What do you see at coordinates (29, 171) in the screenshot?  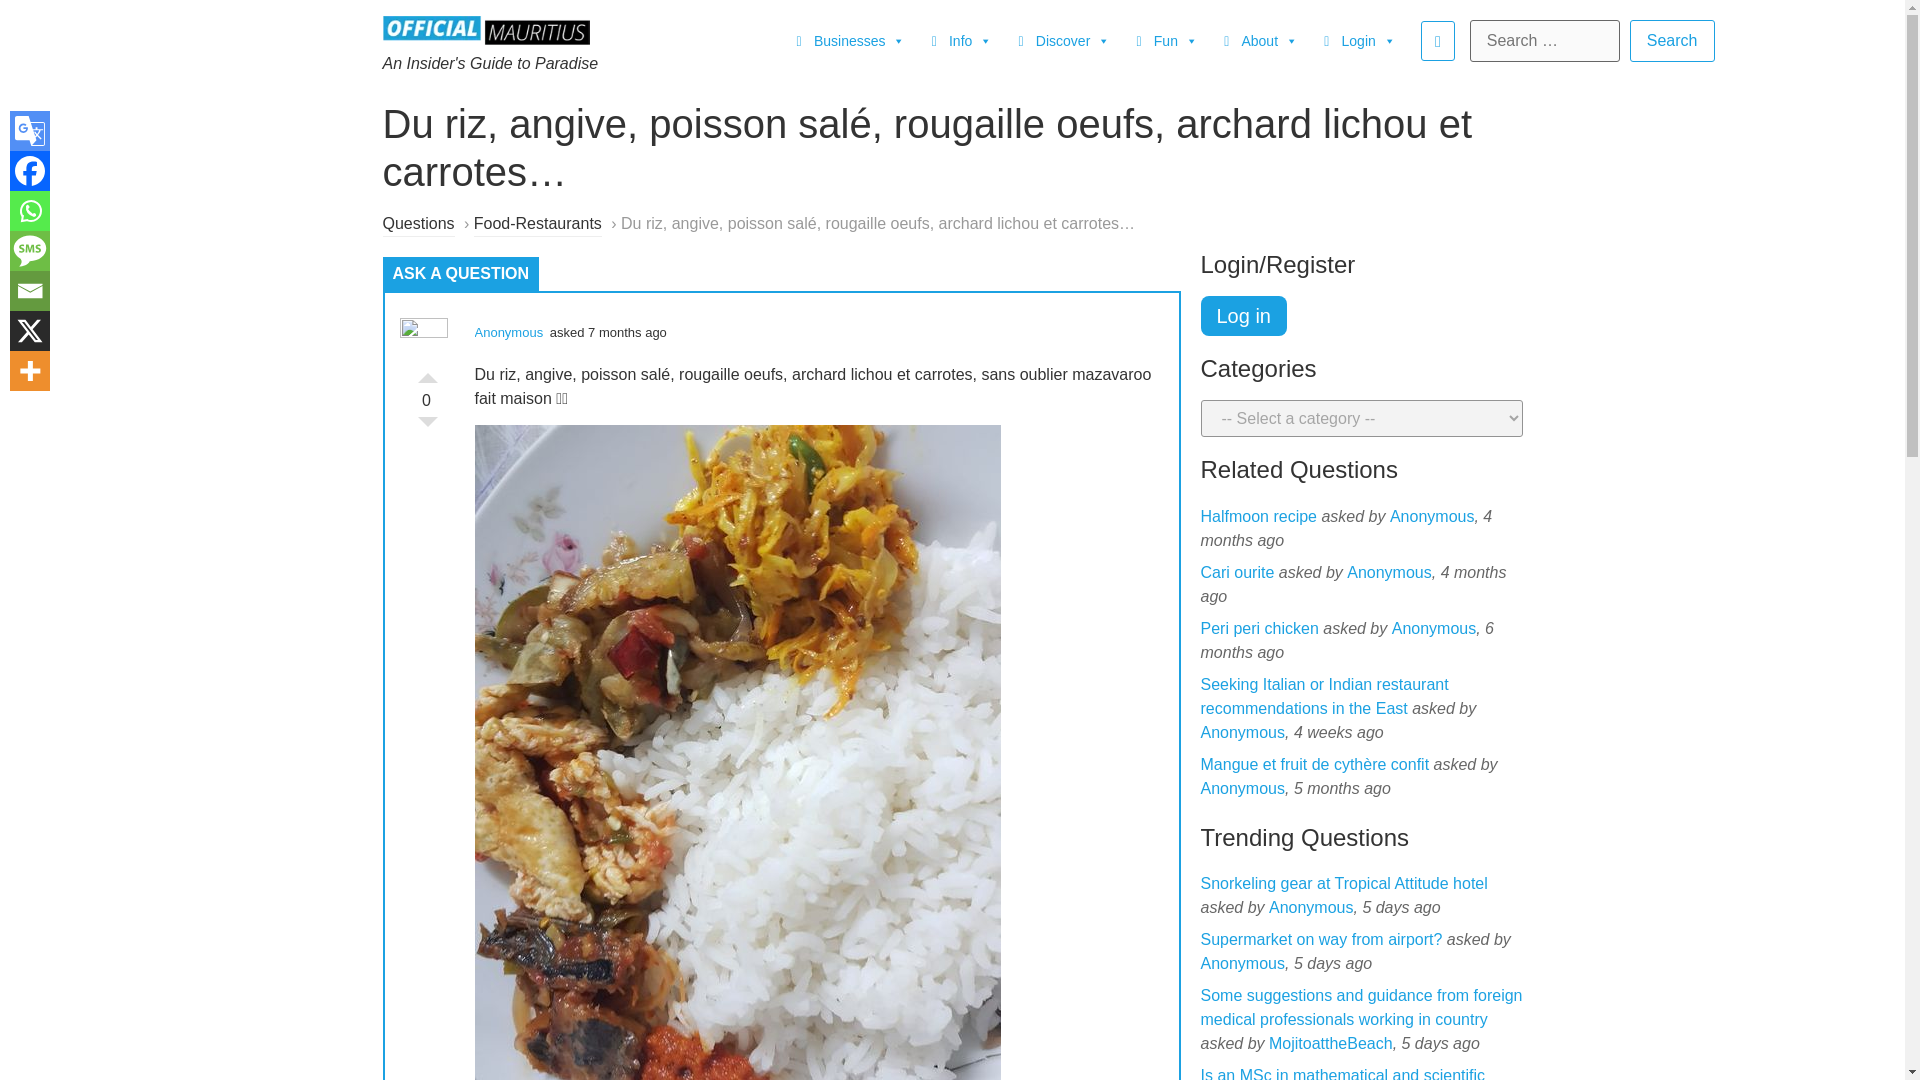 I see `Facebook` at bounding box center [29, 171].